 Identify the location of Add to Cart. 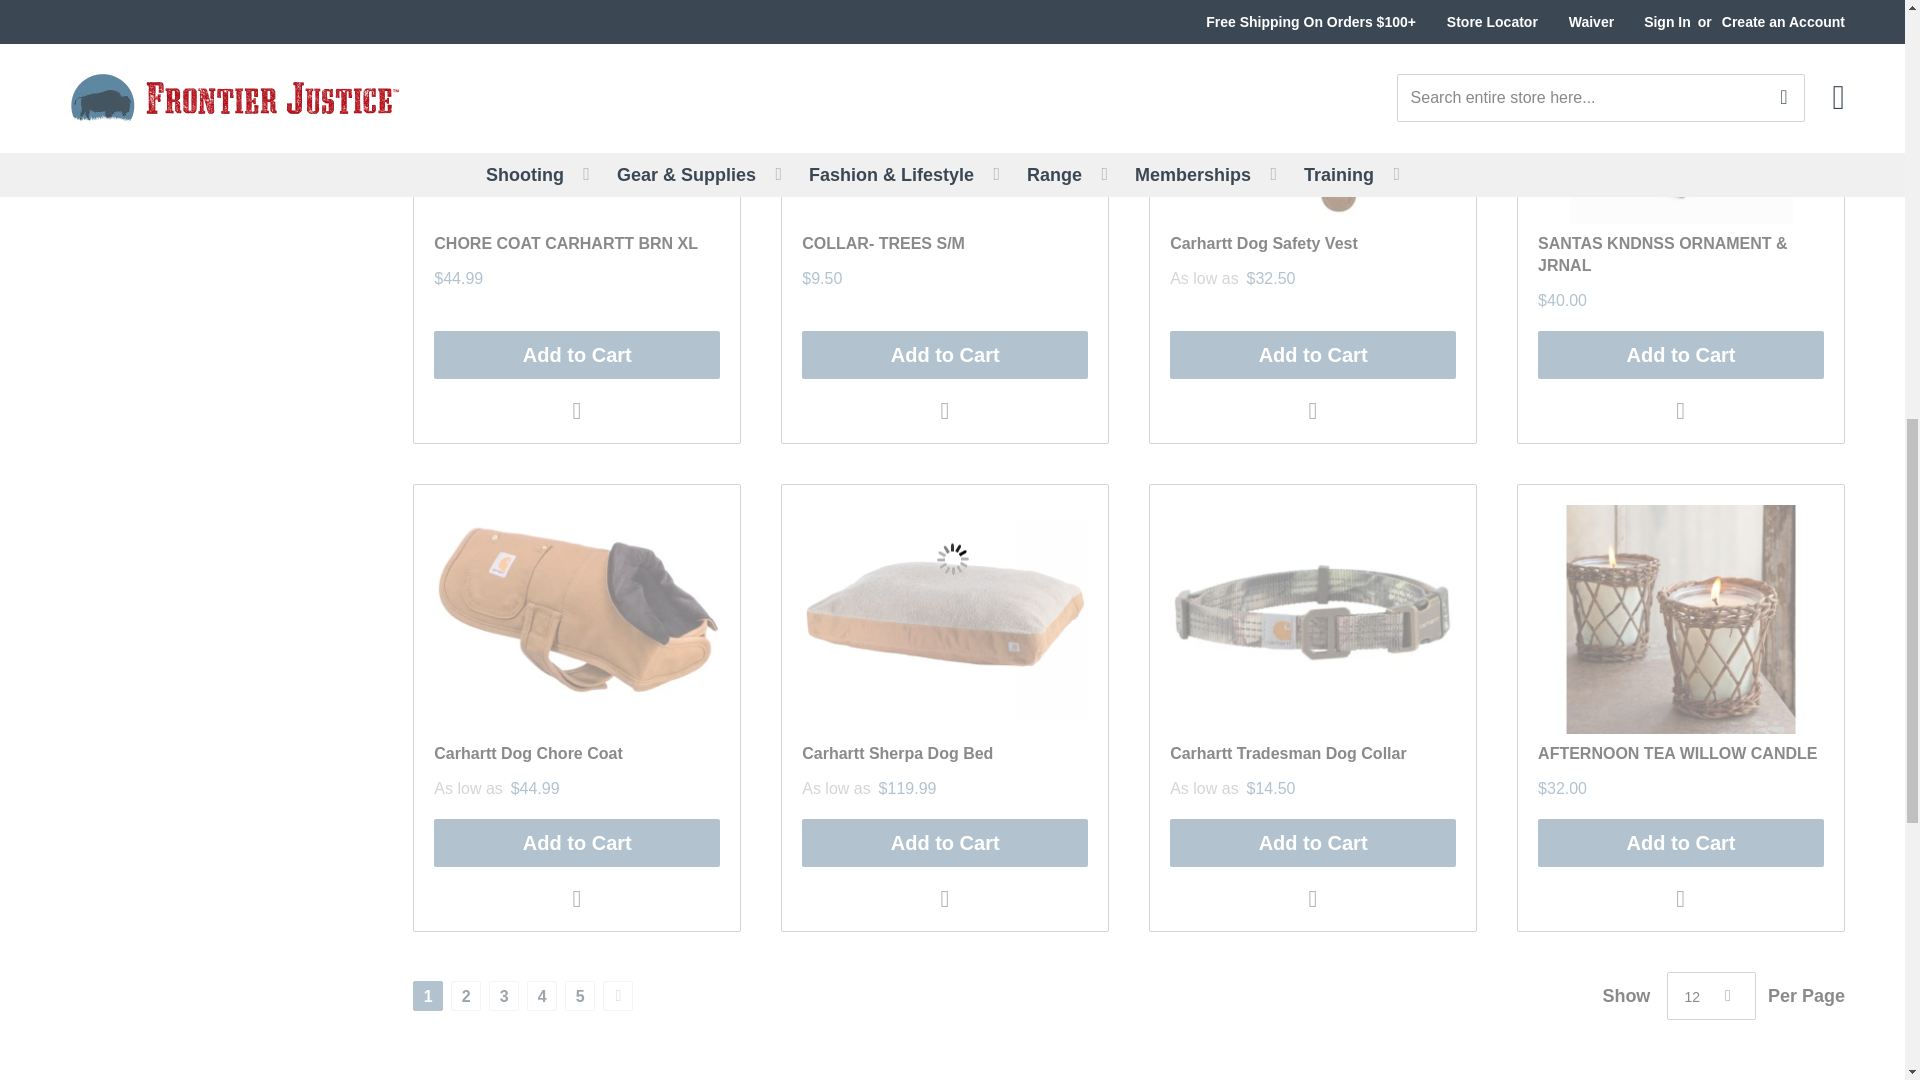
(576, 354).